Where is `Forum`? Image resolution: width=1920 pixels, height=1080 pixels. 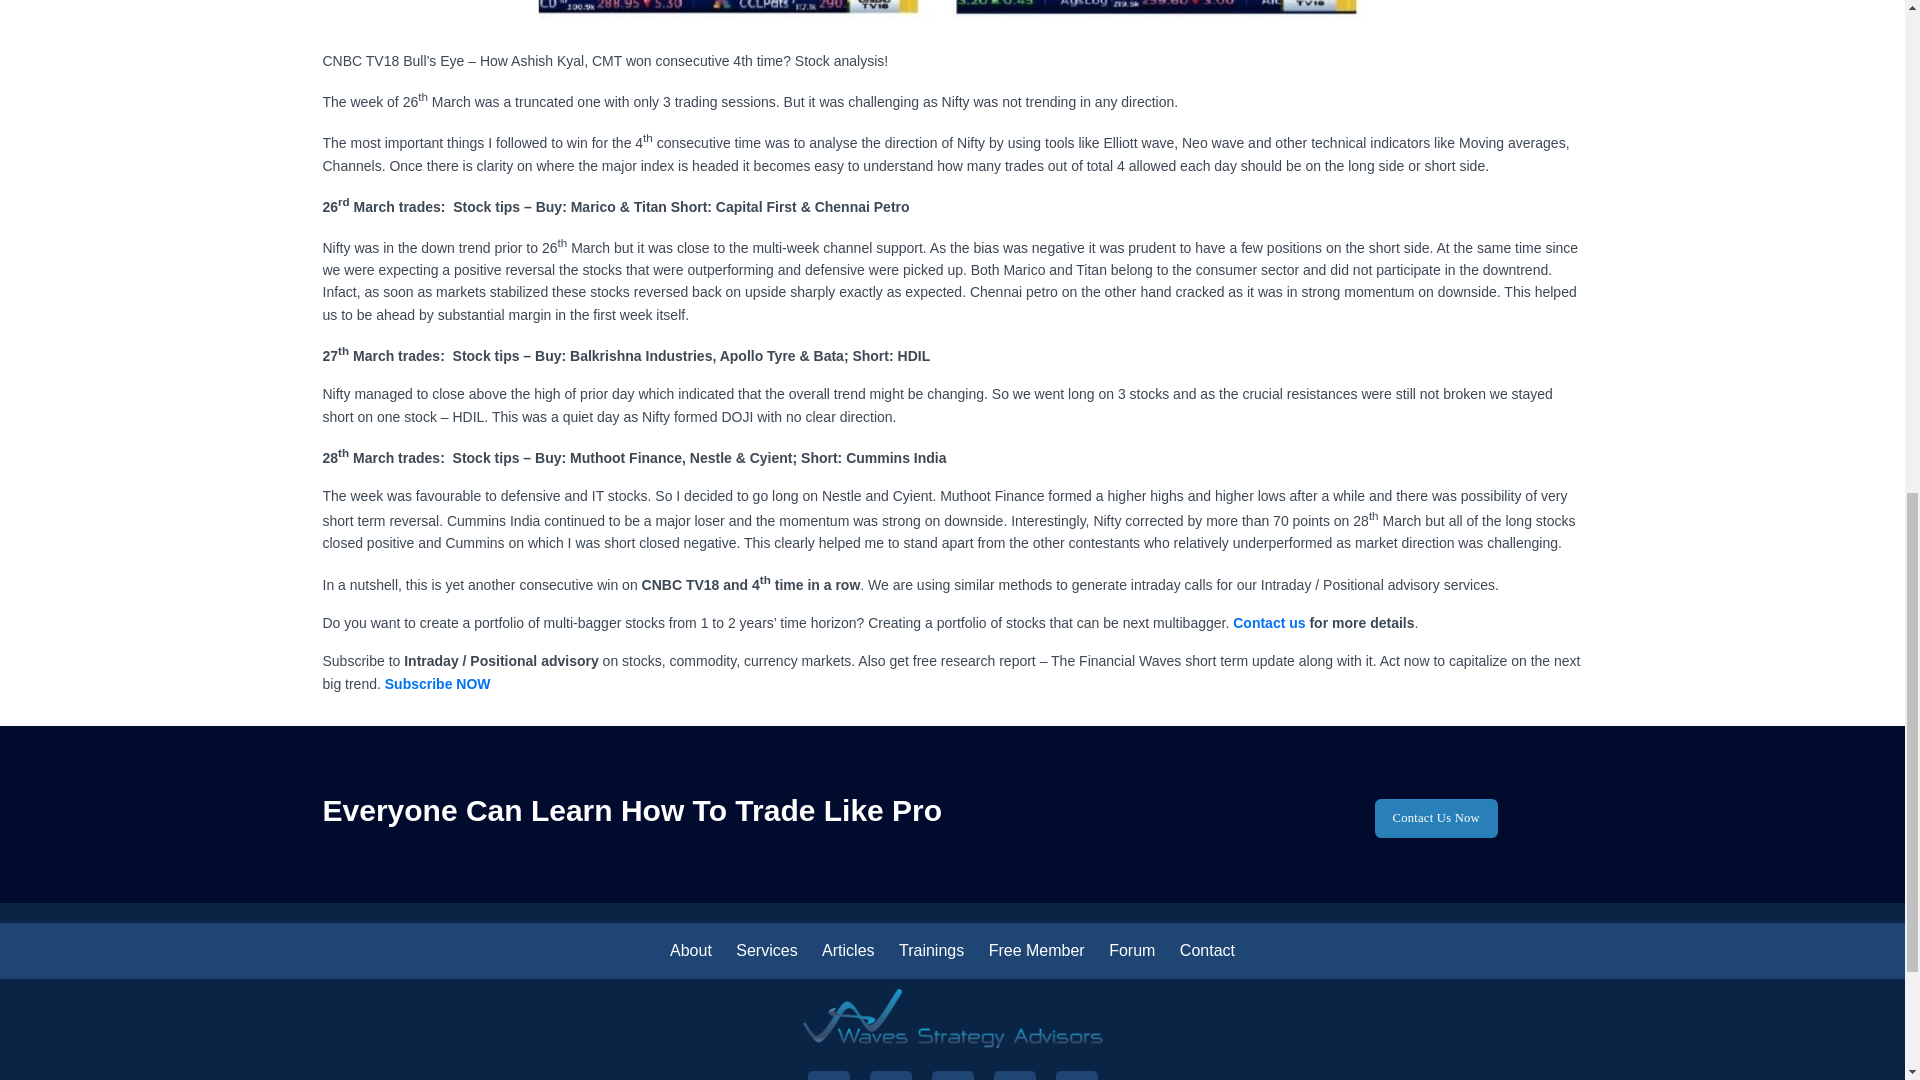
Forum is located at coordinates (1132, 950).